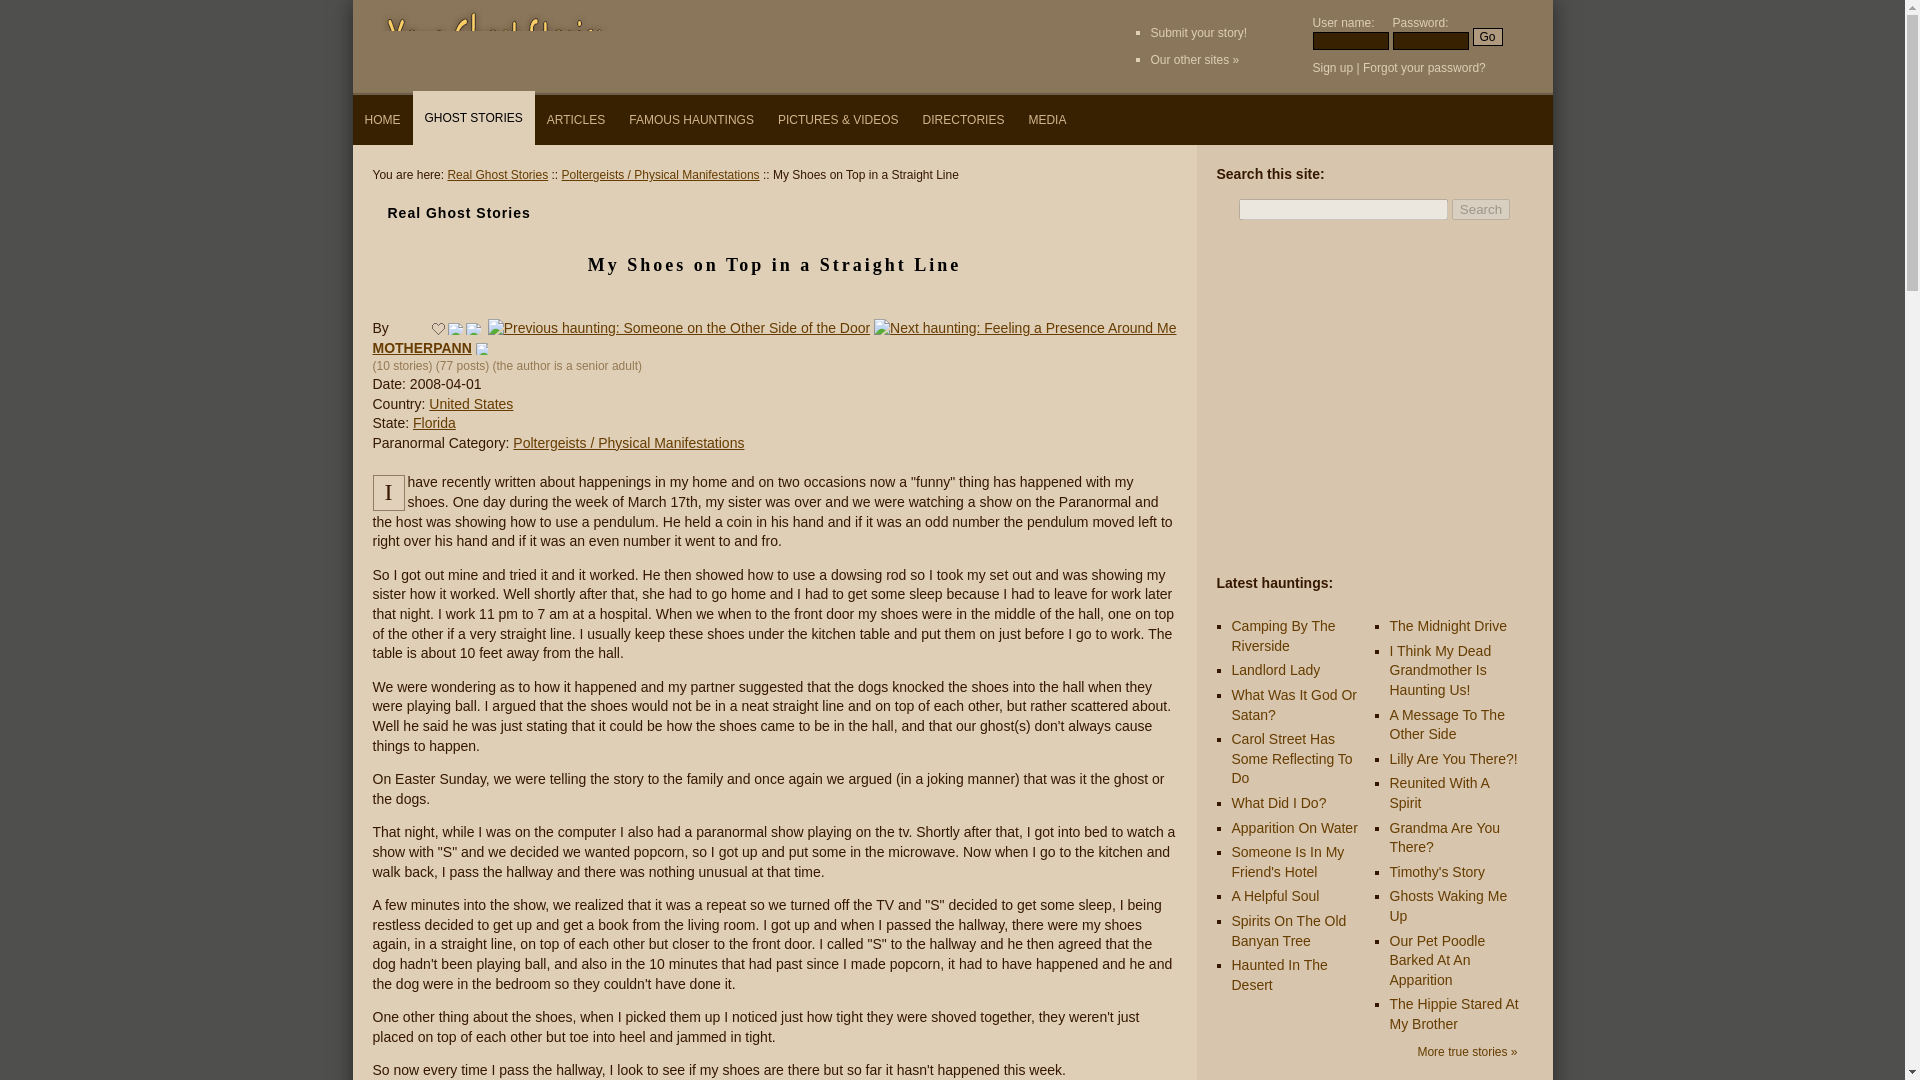 This screenshot has width=1920, height=1080. What do you see at coordinates (691, 120) in the screenshot?
I see `FAMOUS HAUNTINGS` at bounding box center [691, 120].